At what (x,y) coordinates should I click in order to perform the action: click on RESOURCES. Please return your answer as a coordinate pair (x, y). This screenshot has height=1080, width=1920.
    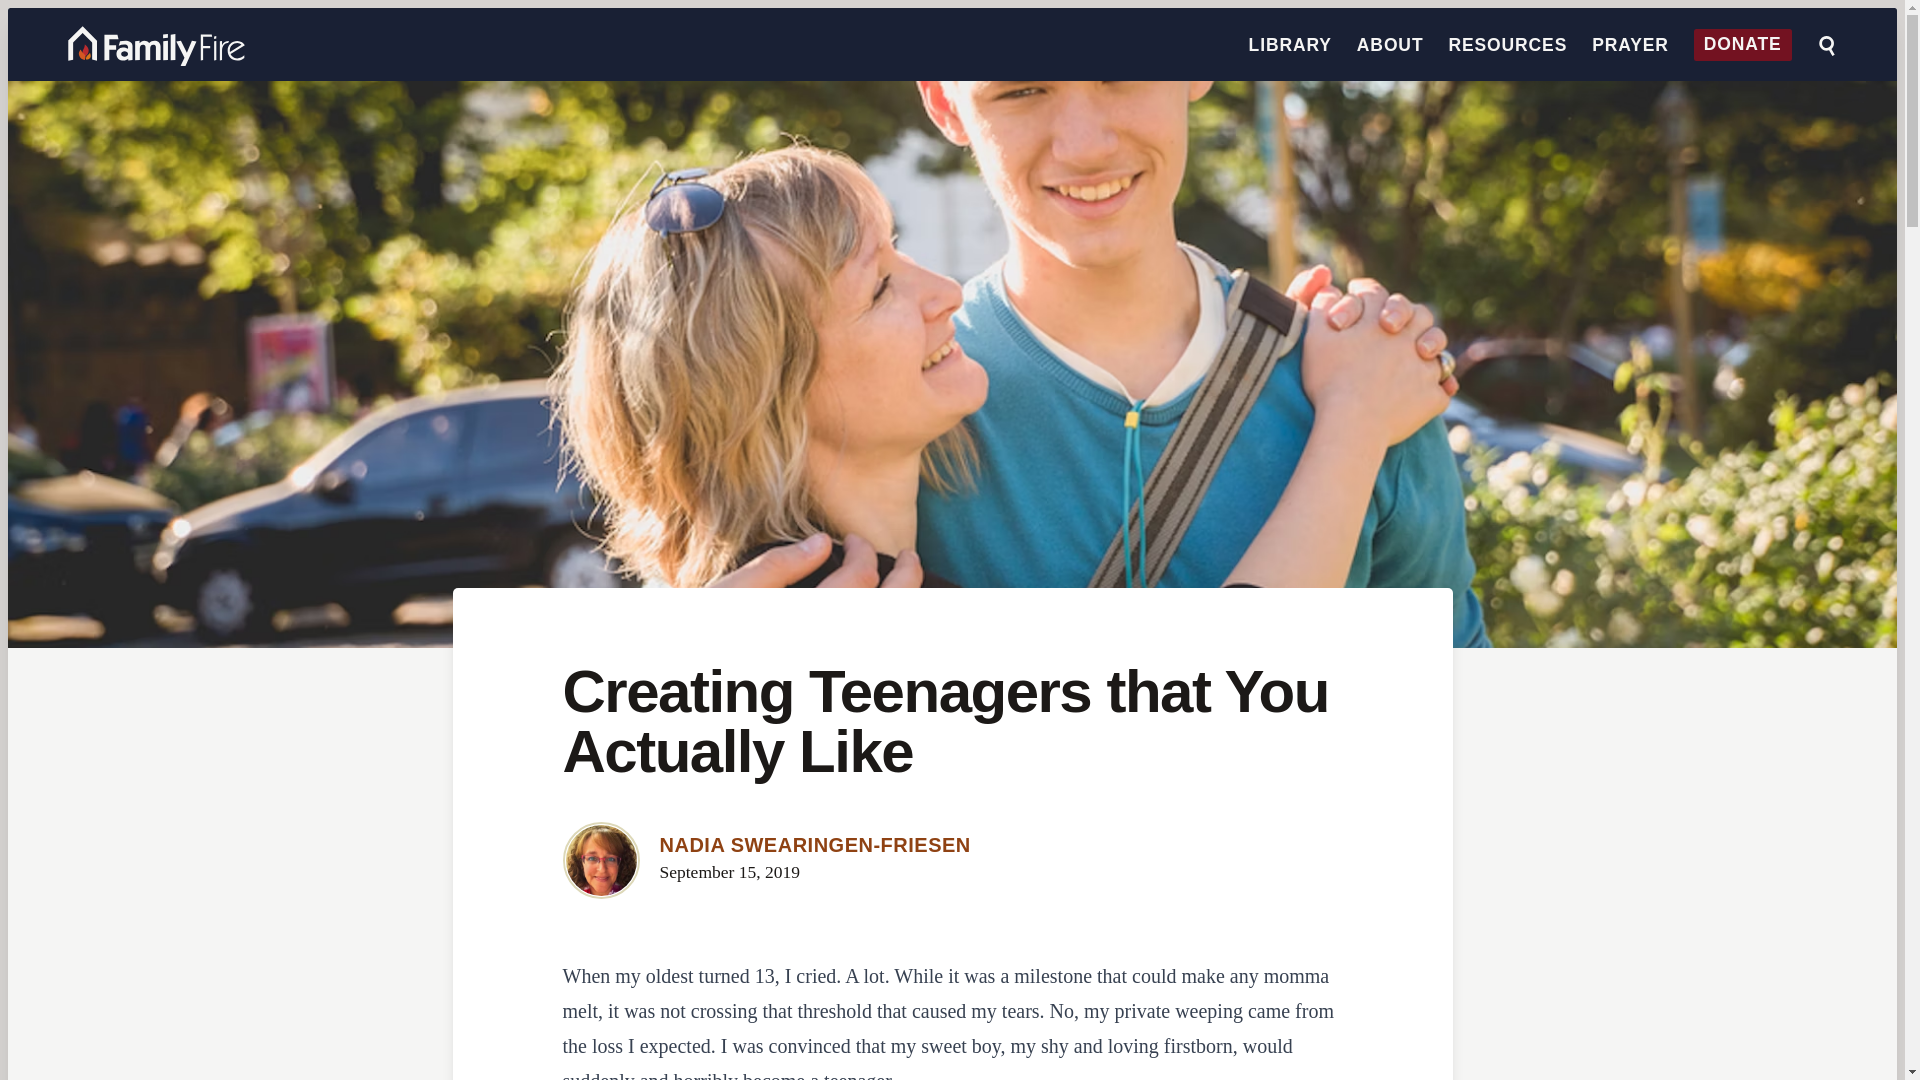
    Looking at the image, I should click on (1506, 44).